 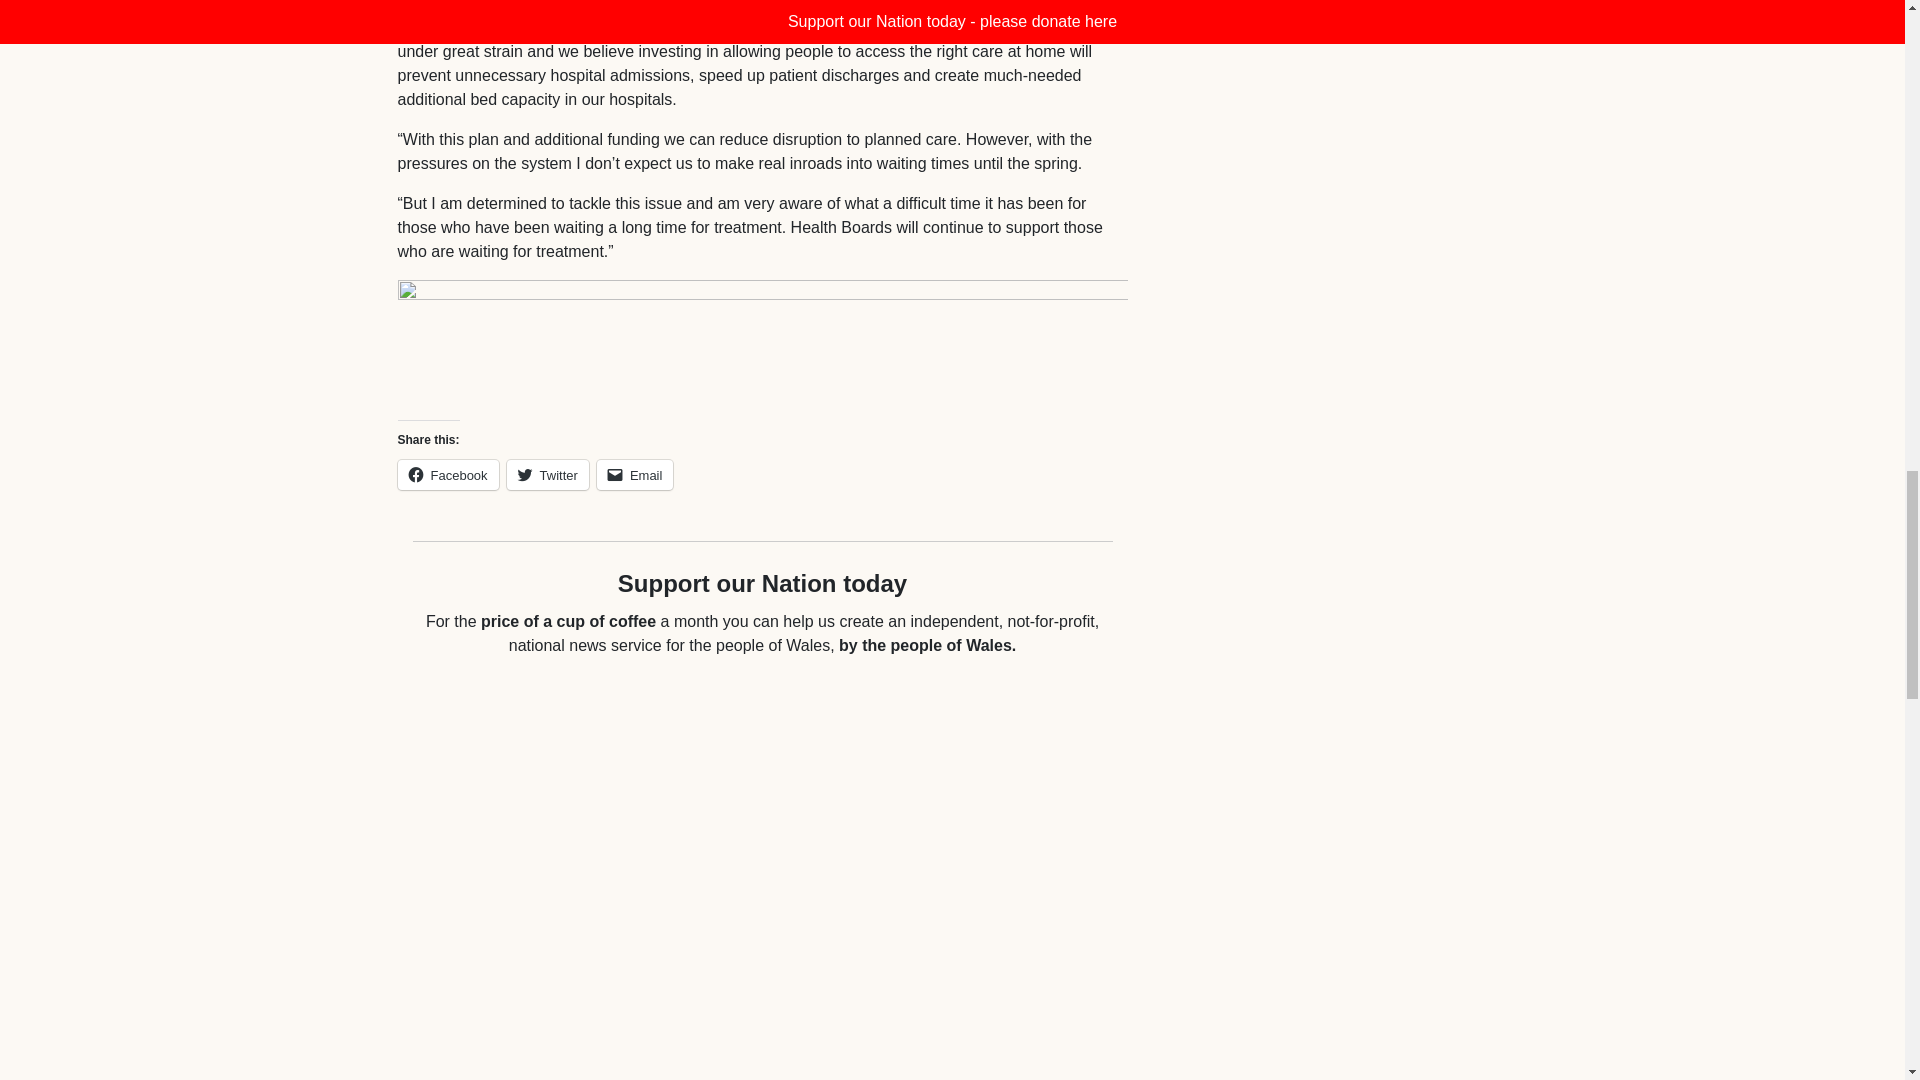 What do you see at coordinates (635, 475) in the screenshot?
I see `Email` at bounding box center [635, 475].